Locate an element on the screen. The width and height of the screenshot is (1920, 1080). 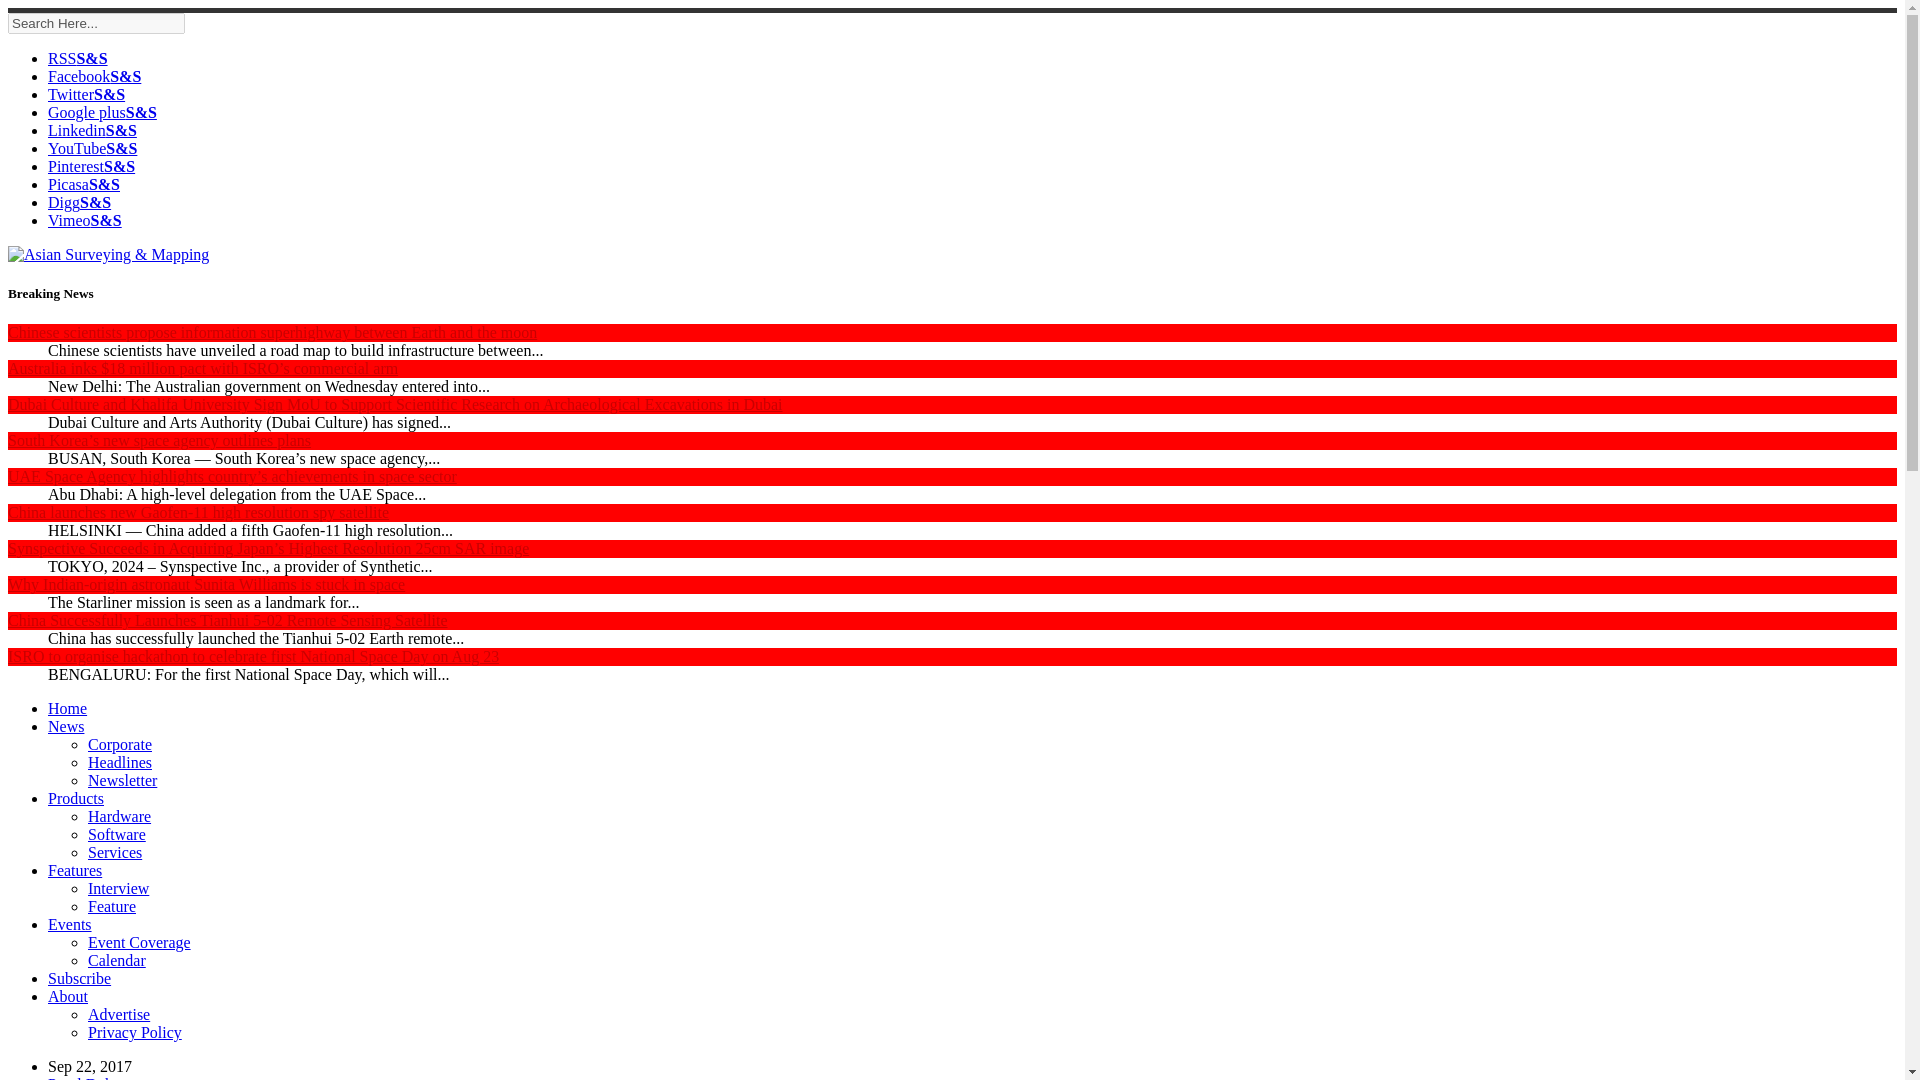
Advertise is located at coordinates (118, 1014).